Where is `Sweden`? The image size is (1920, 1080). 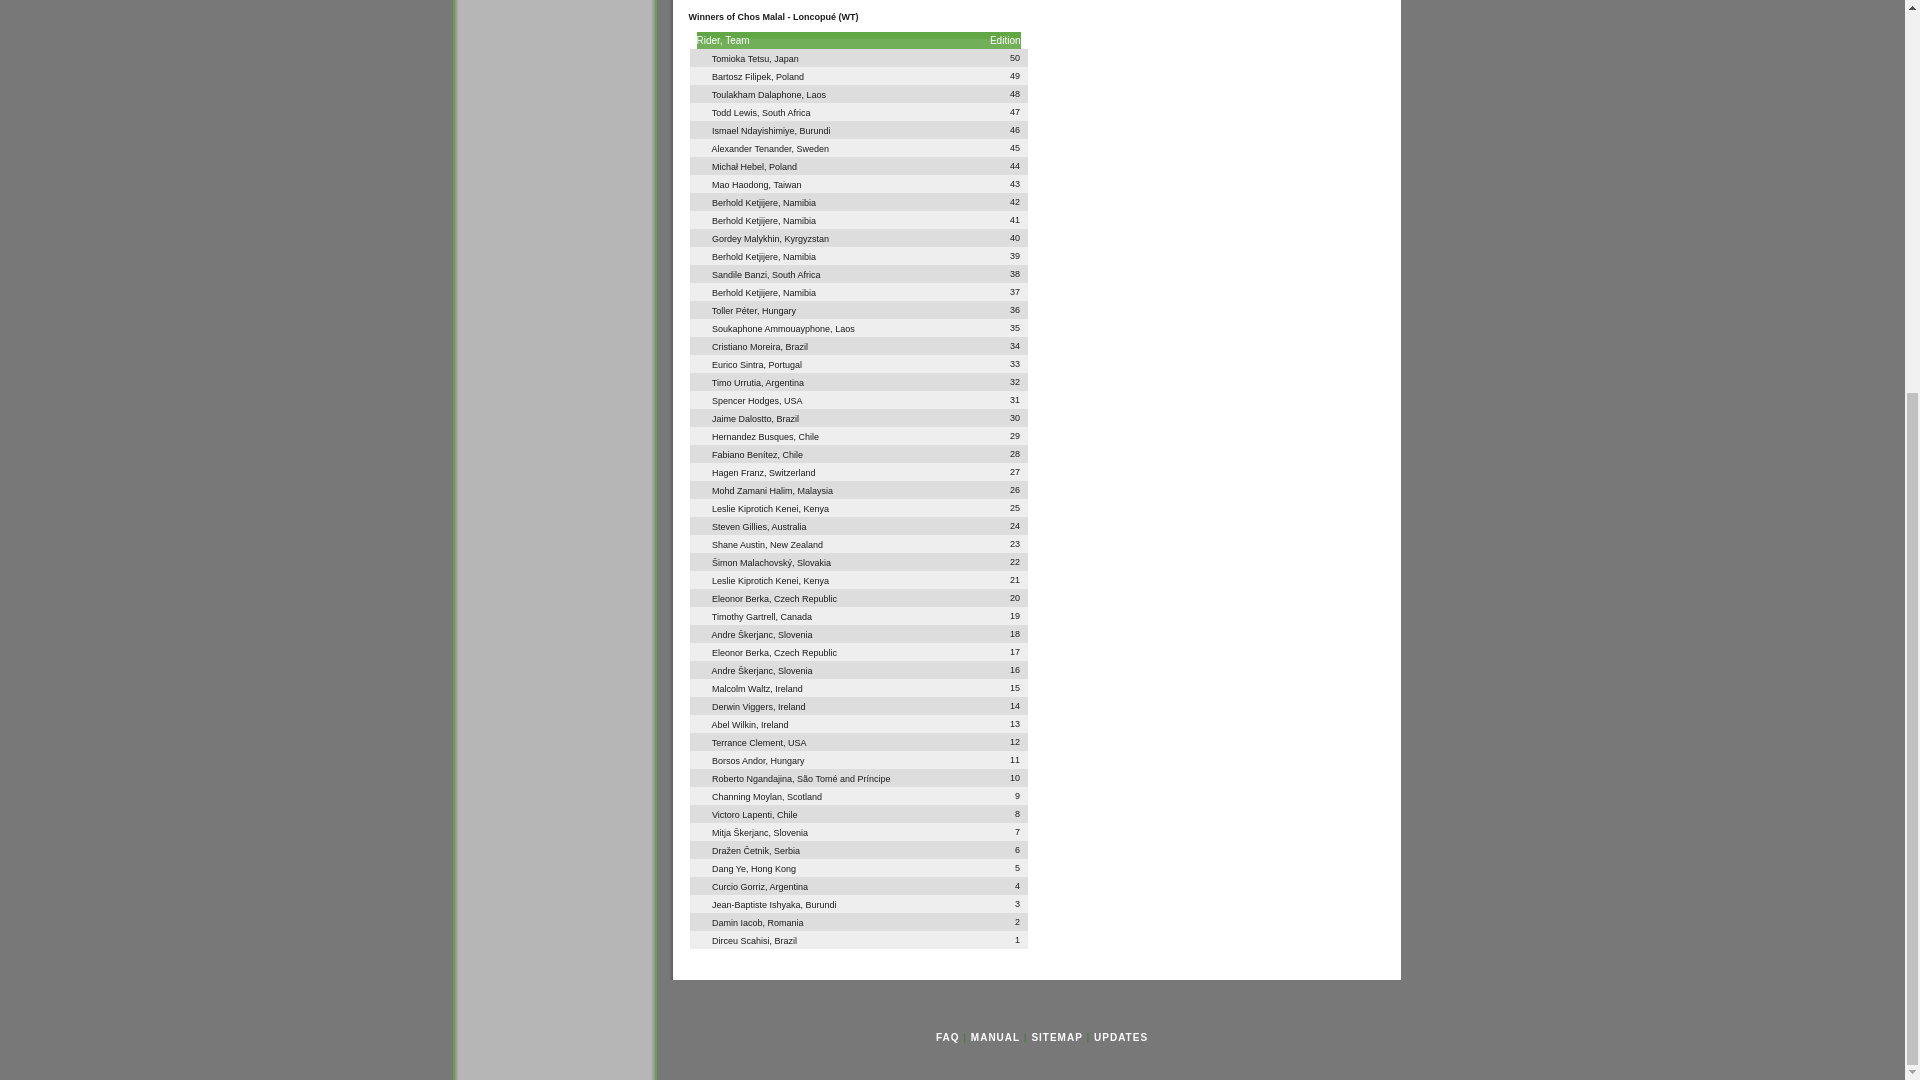
Sweden is located at coordinates (702, 146).